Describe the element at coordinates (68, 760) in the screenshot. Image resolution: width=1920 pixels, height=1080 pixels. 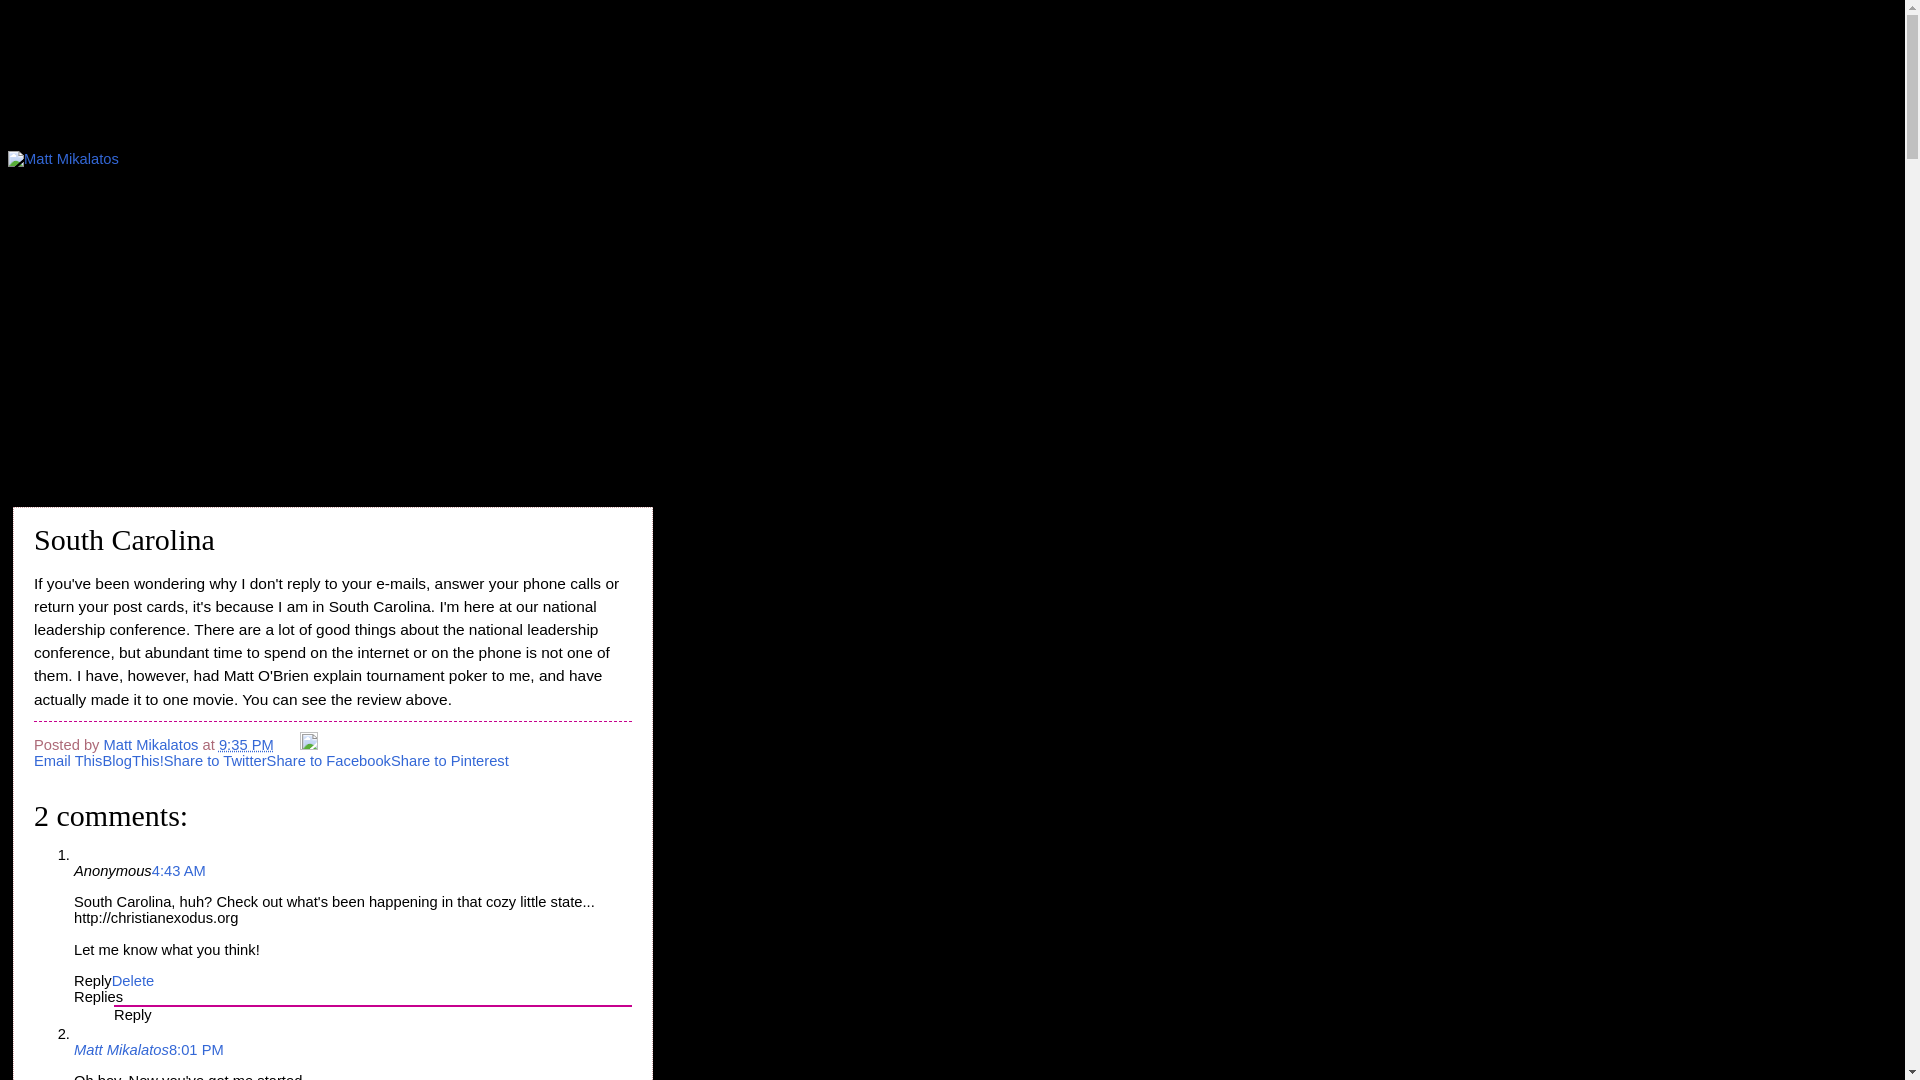
I see `Email This` at that location.